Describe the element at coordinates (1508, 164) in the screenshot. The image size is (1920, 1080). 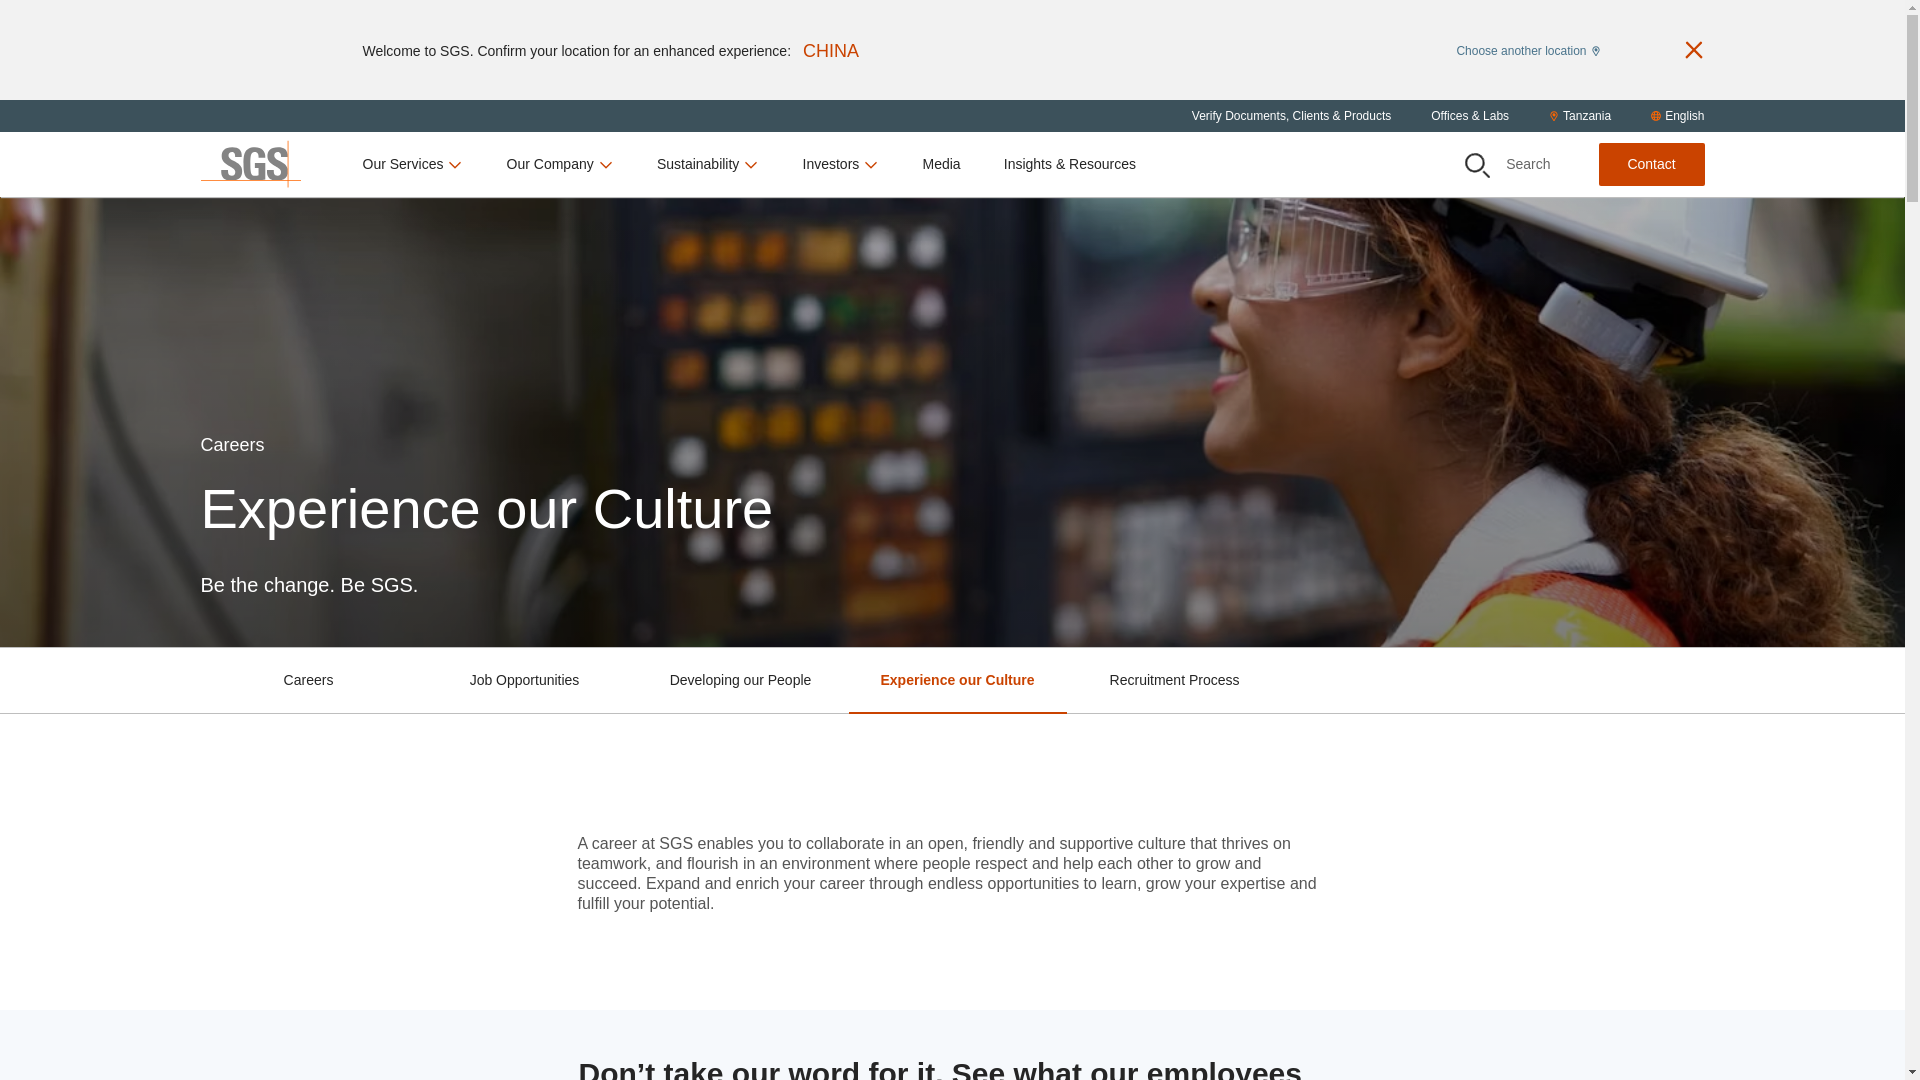
I see `Search` at that location.